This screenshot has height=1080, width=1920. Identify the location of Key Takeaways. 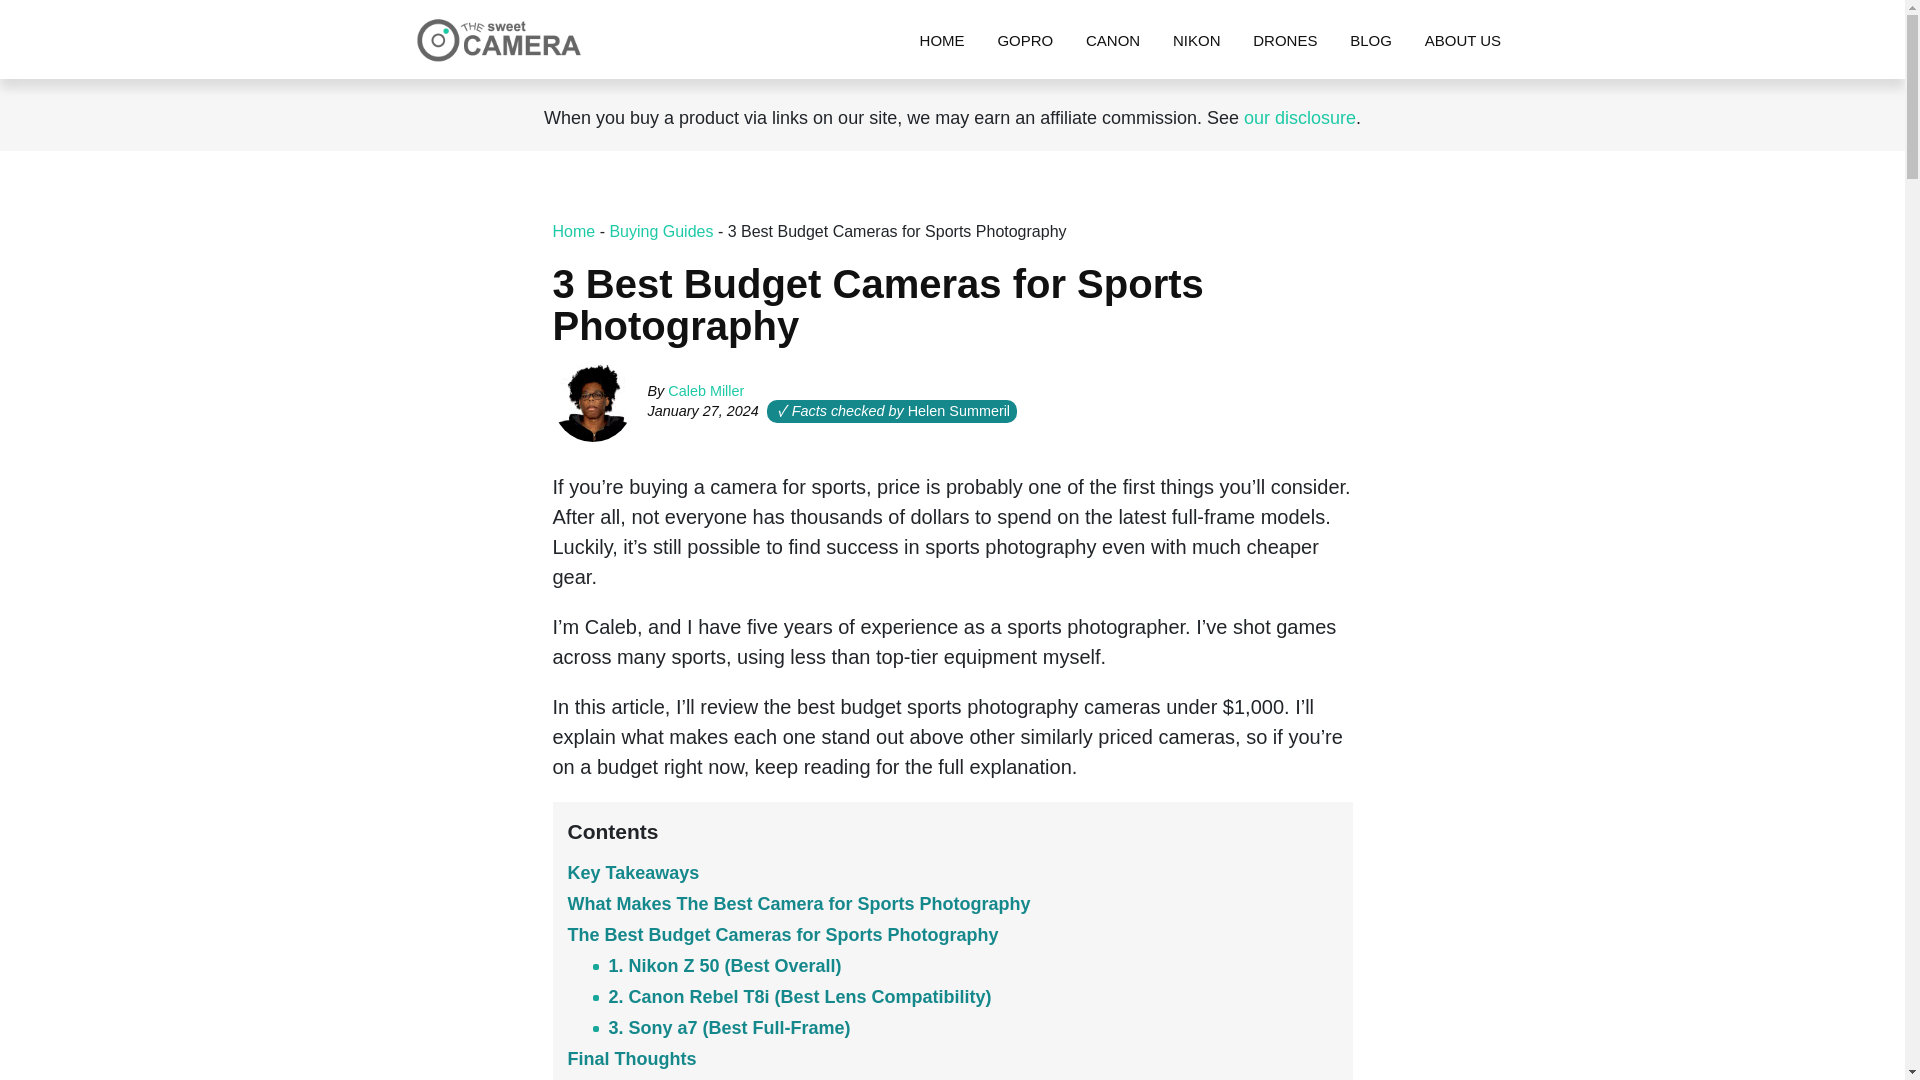
(634, 872).